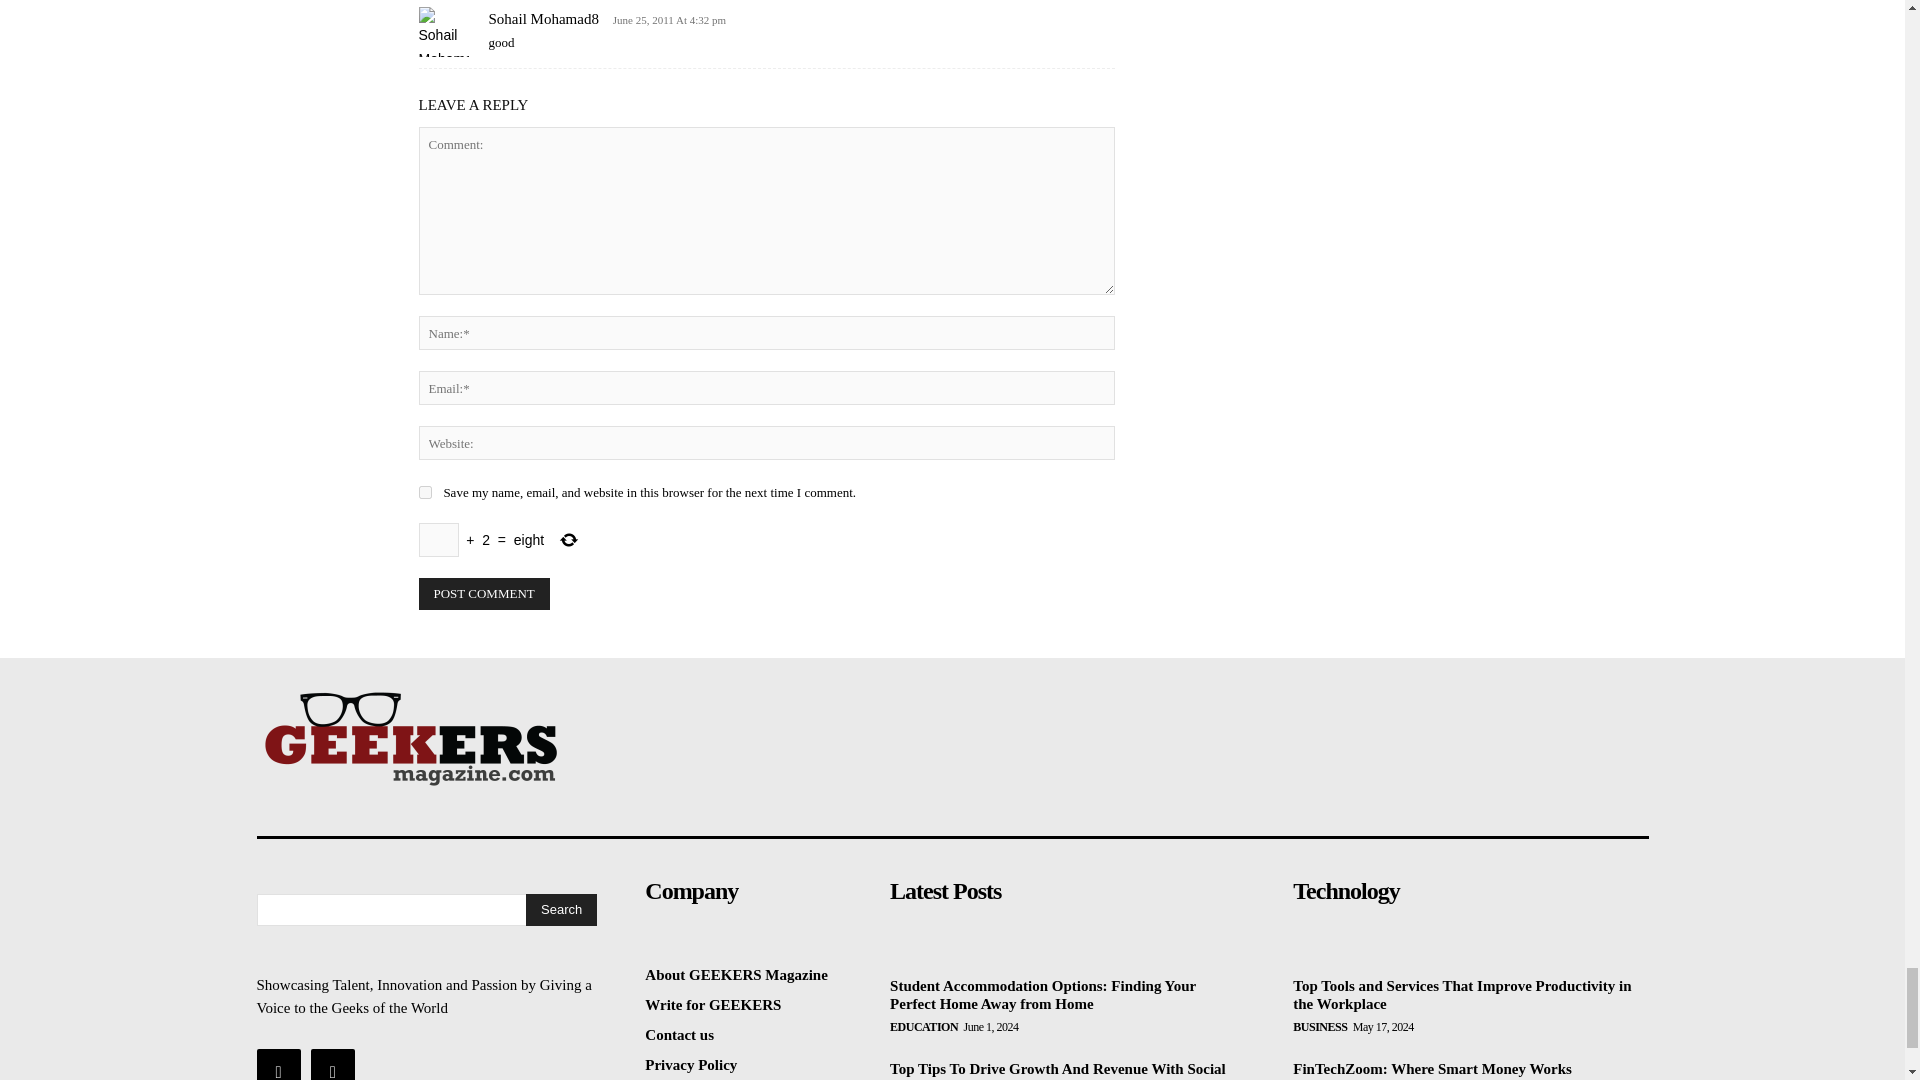 This screenshot has width=1920, height=1080. What do you see at coordinates (424, 492) in the screenshot?
I see `yes` at bounding box center [424, 492].